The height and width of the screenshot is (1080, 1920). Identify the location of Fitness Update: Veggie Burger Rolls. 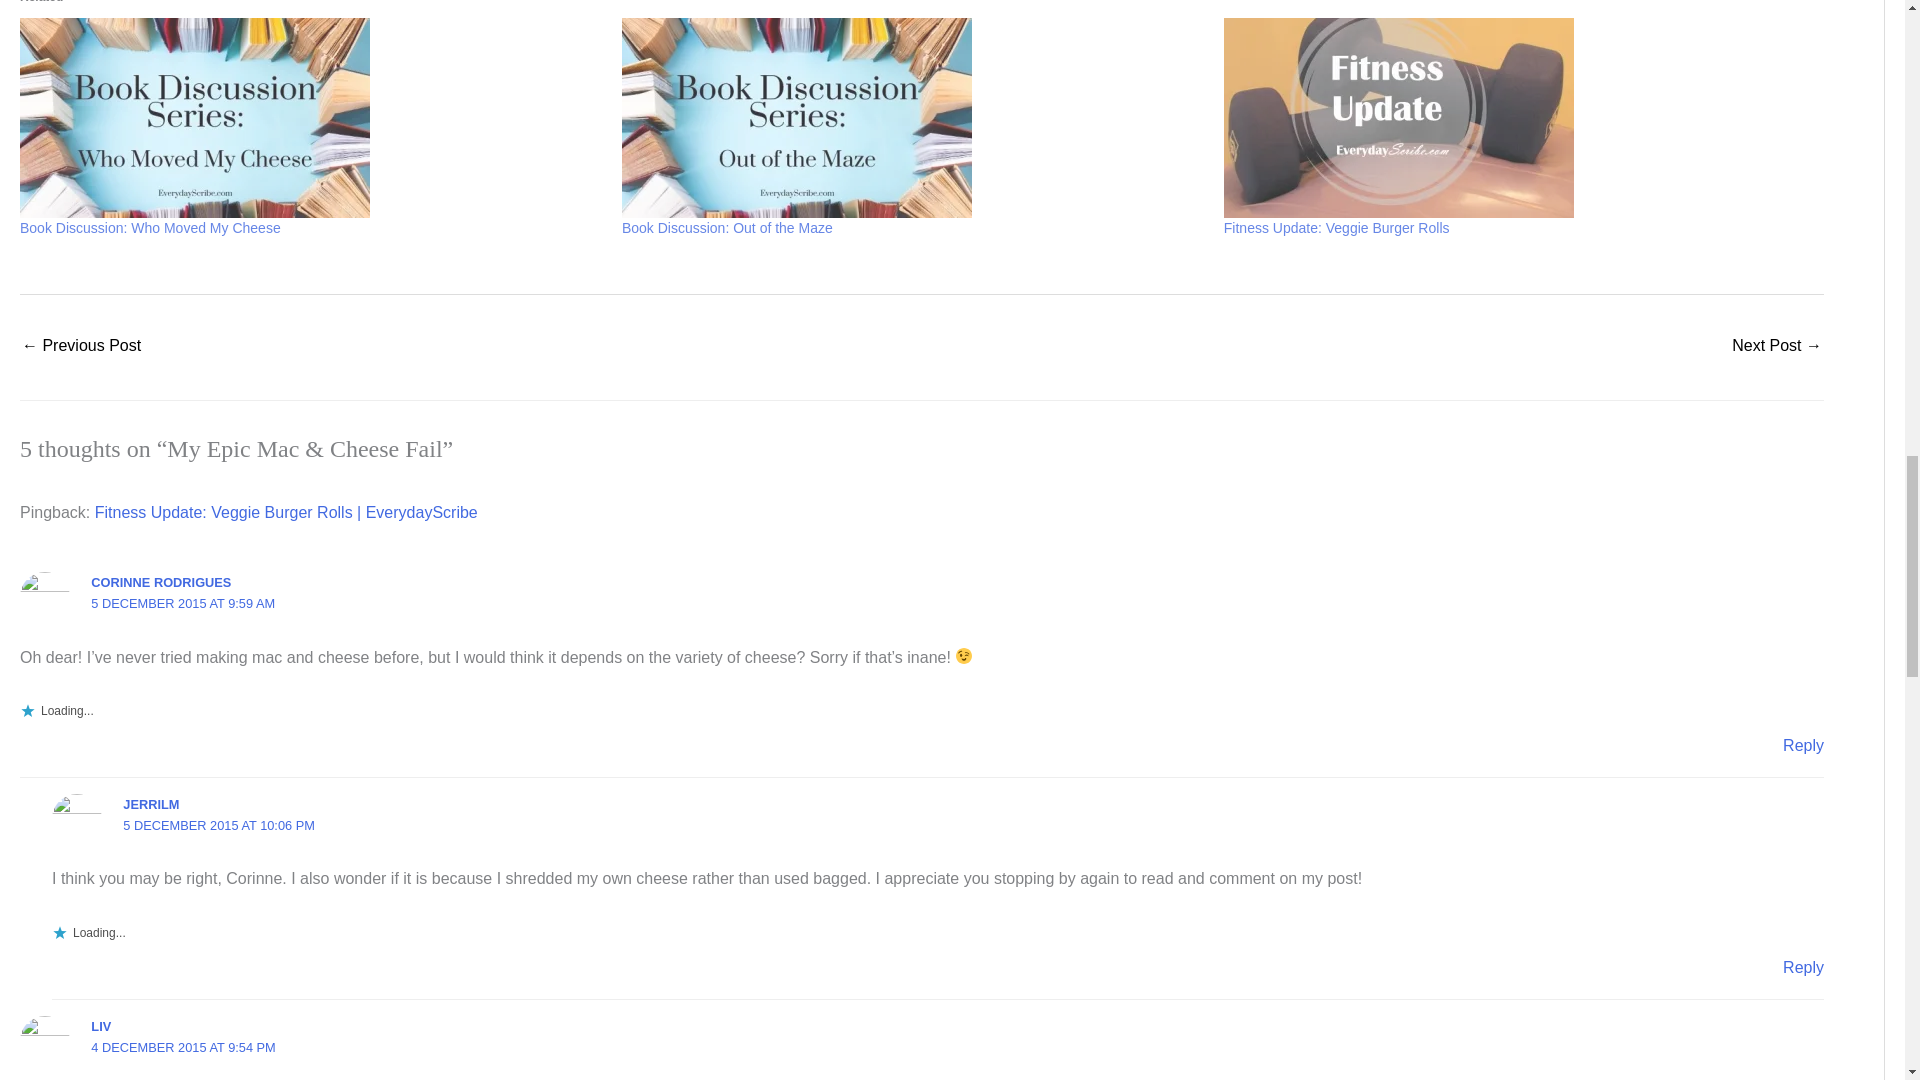
(1515, 118).